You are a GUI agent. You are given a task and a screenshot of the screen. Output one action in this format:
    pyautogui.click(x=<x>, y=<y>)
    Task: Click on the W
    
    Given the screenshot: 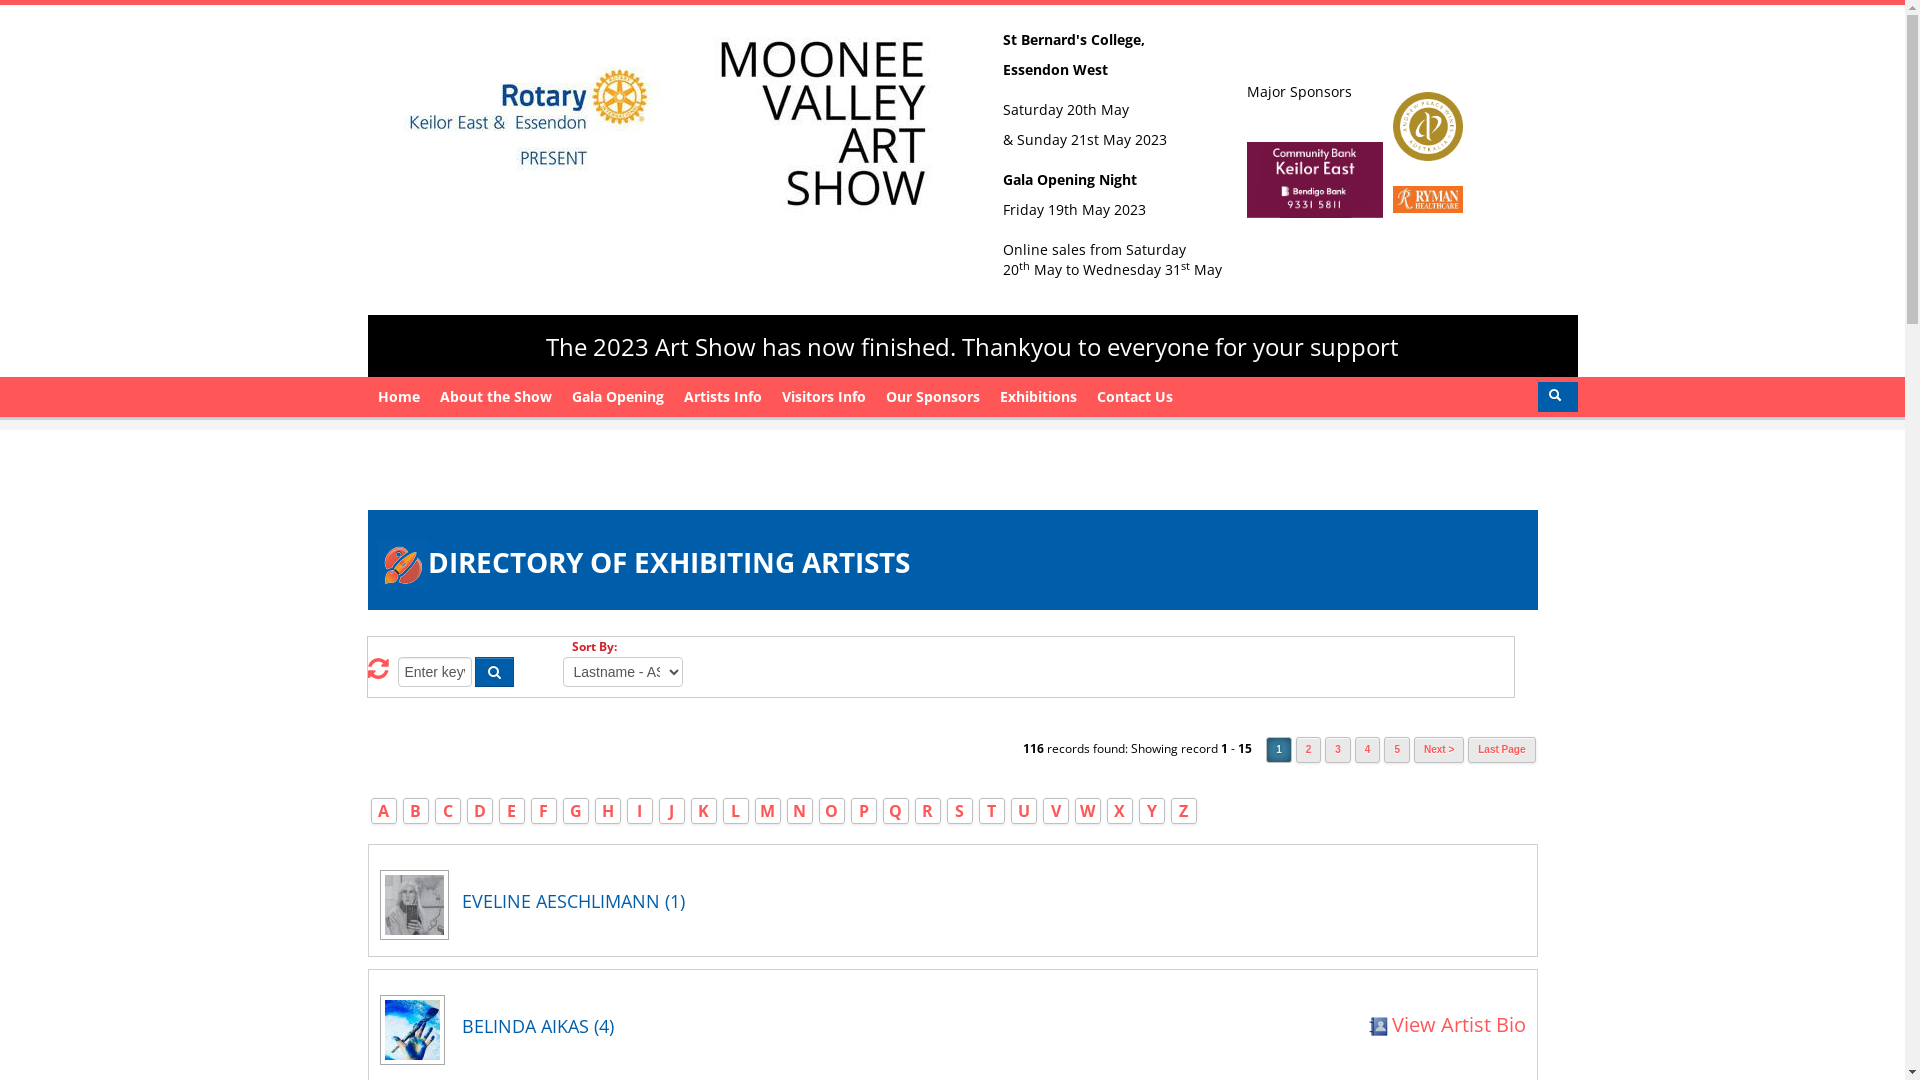 What is the action you would take?
    pyautogui.click(x=1088, y=811)
    